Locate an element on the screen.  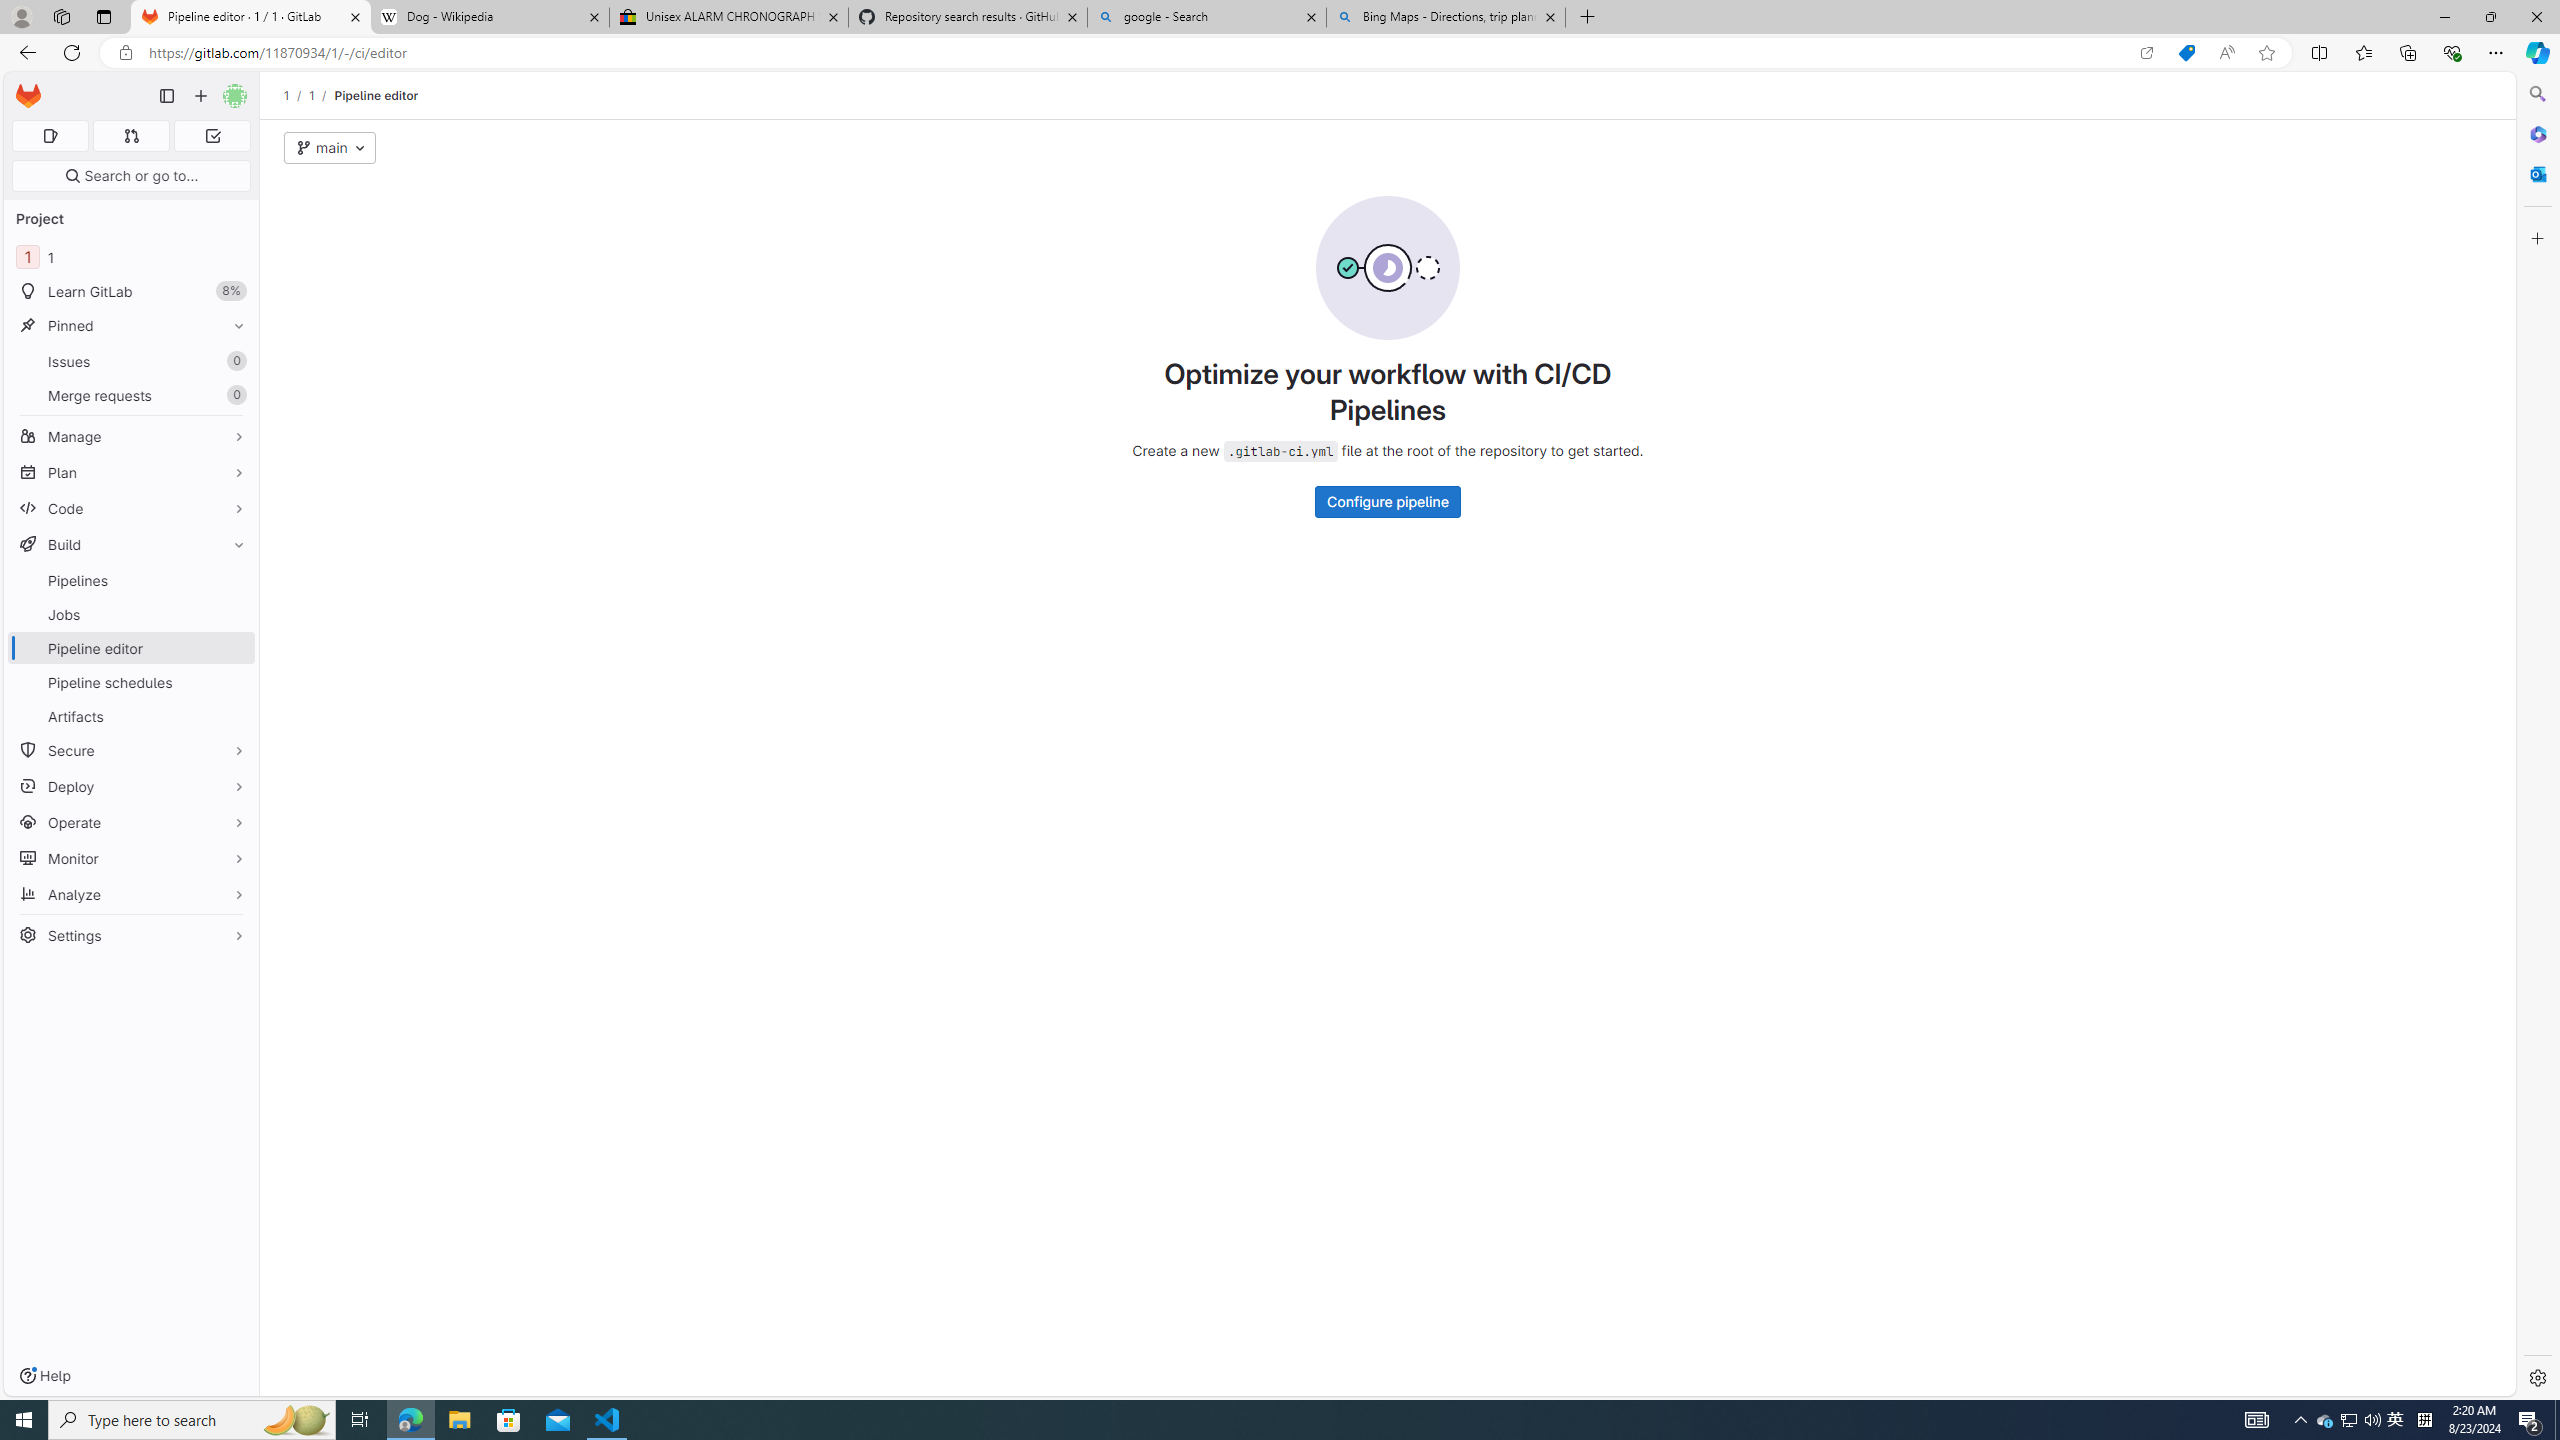
1/ is located at coordinates (322, 95).